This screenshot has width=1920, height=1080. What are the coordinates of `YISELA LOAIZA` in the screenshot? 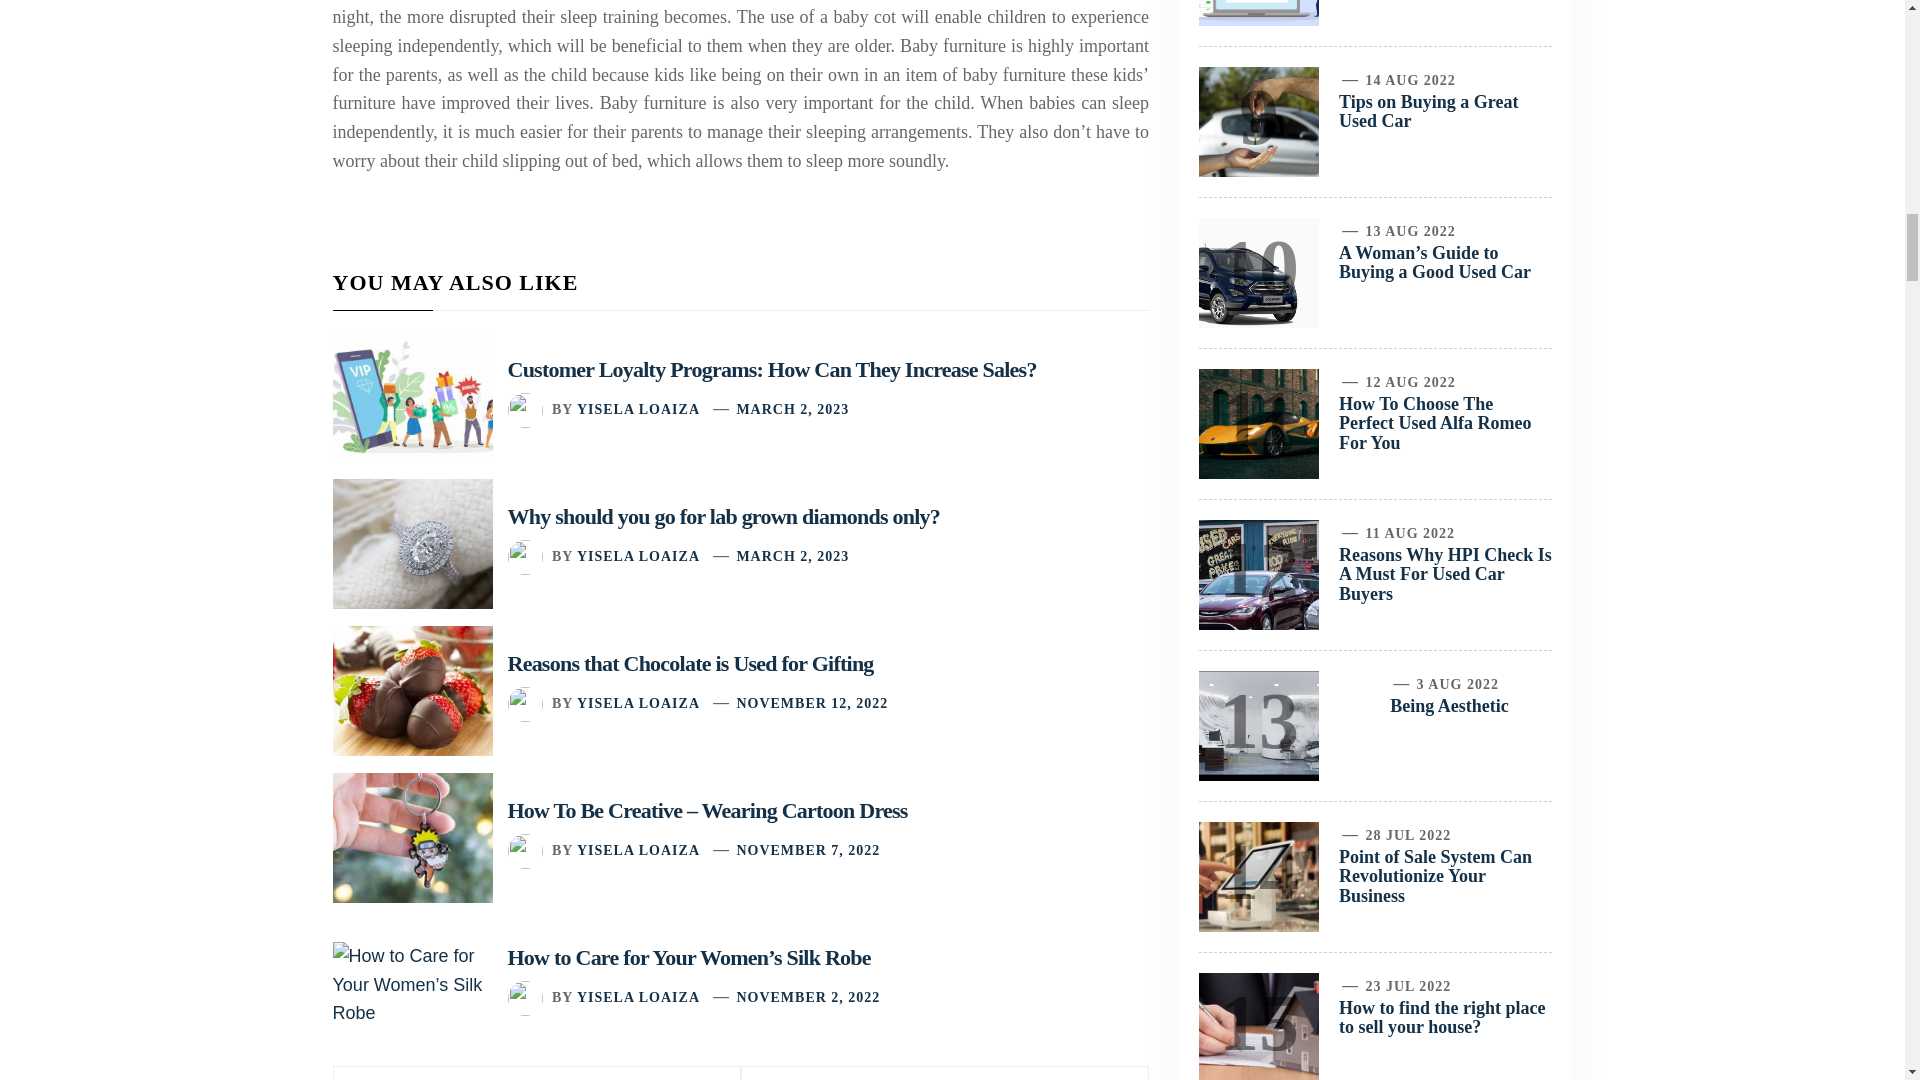 It's located at (638, 702).